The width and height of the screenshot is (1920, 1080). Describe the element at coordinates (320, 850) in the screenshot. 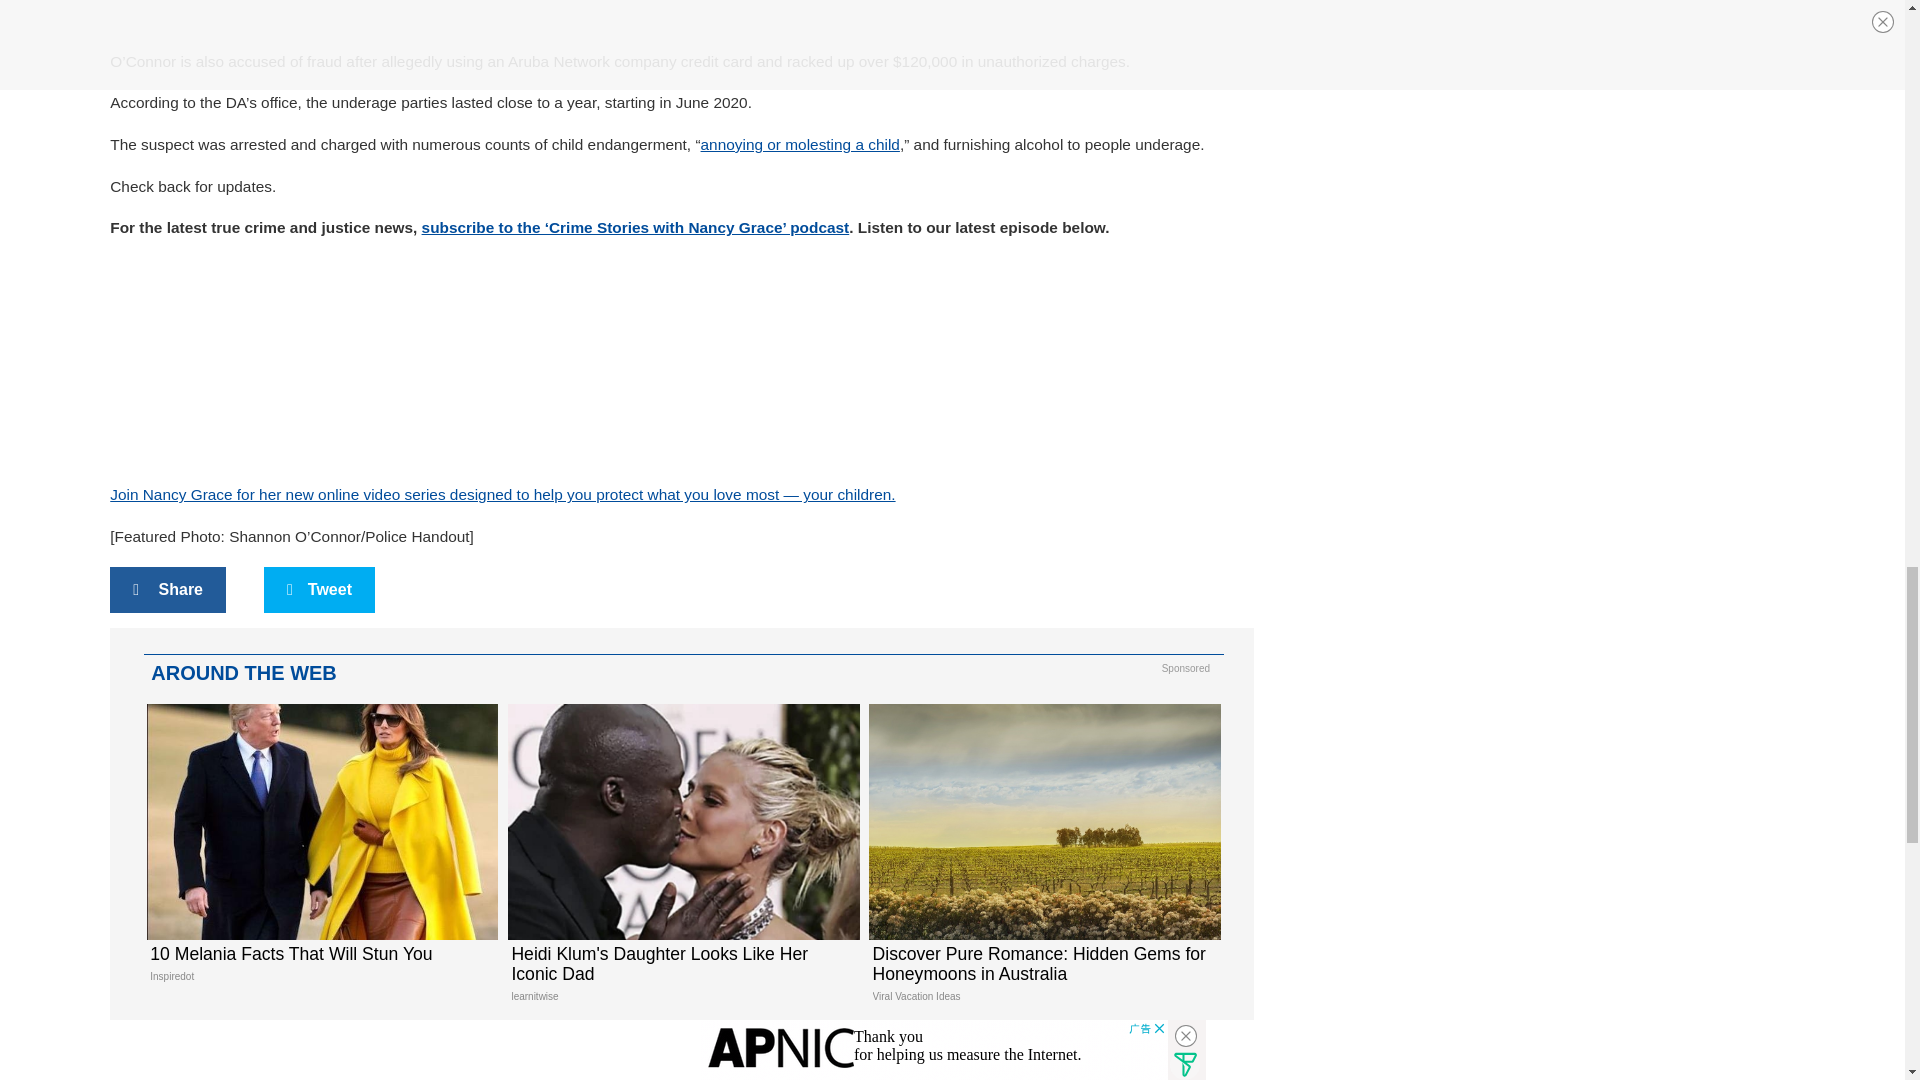

I see `Share` at that location.